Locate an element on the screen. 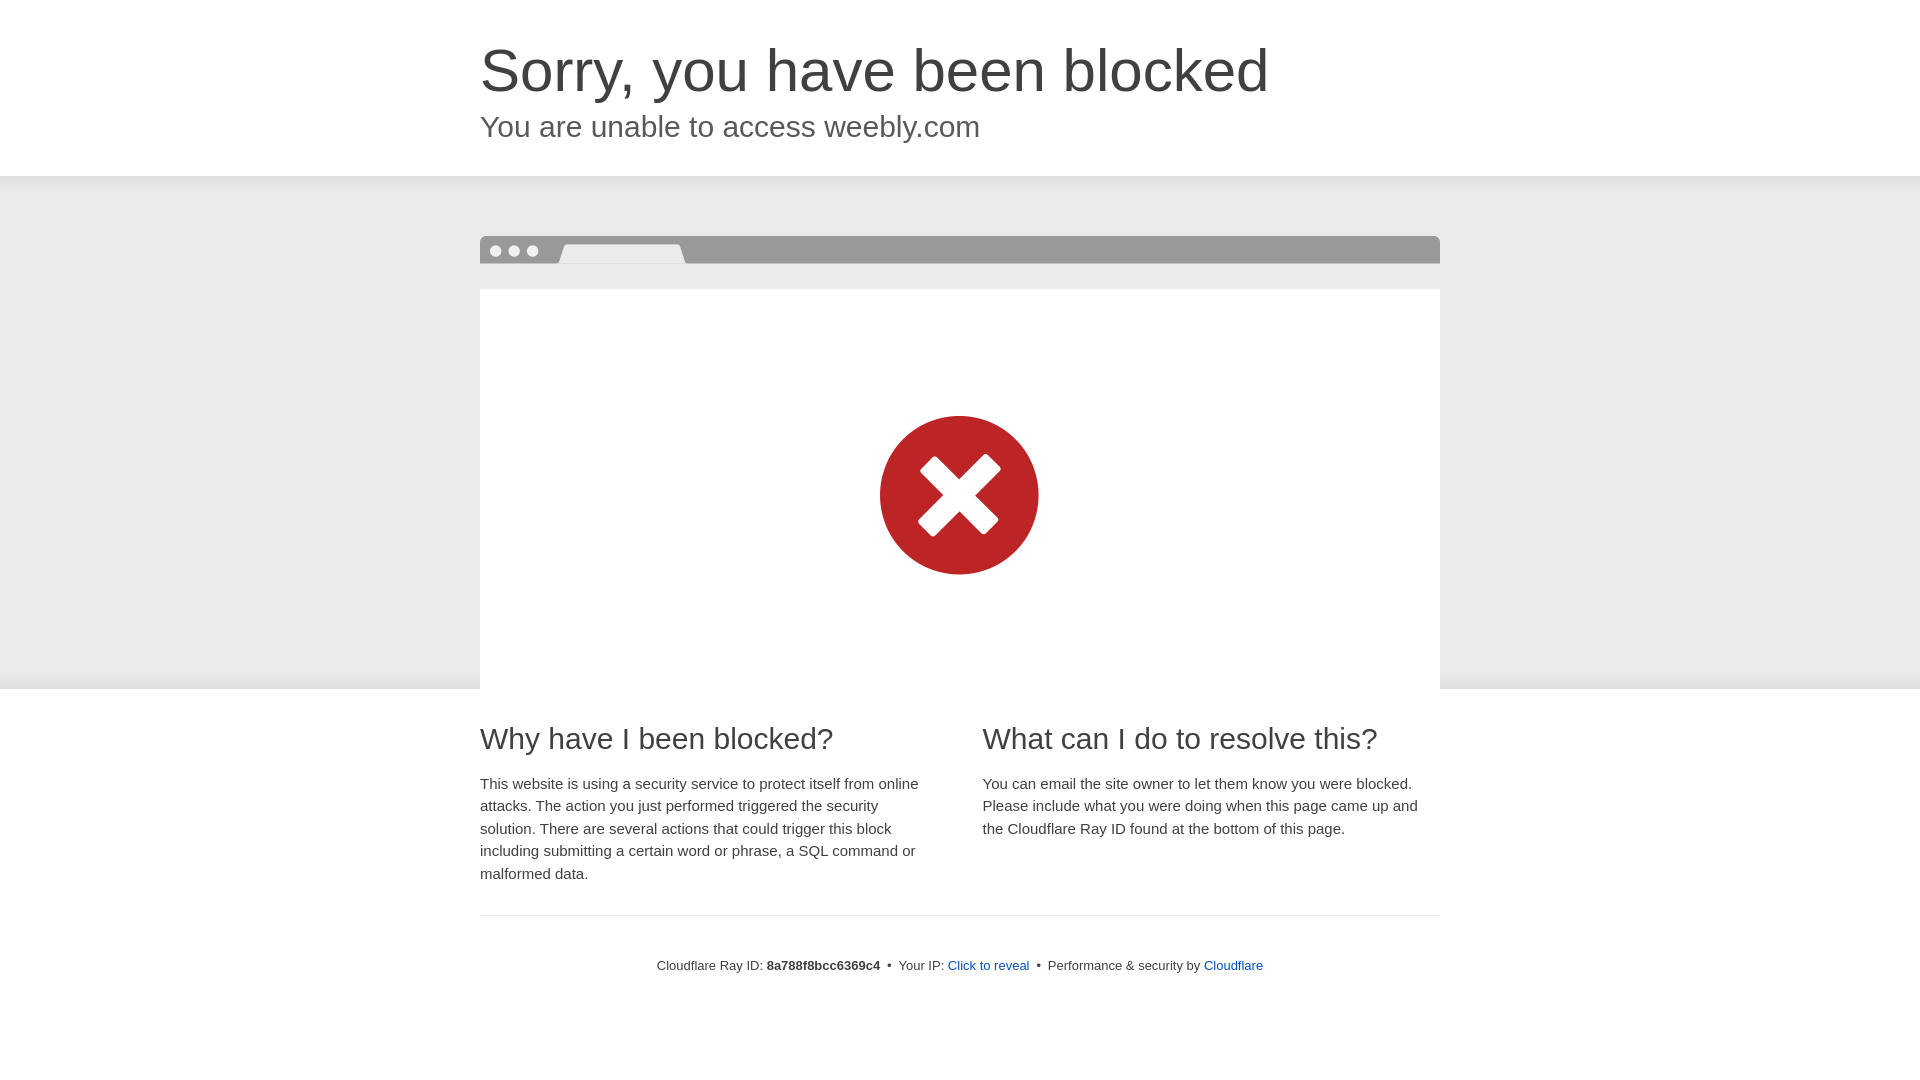 Image resolution: width=1920 pixels, height=1080 pixels. Click to reveal is located at coordinates (988, 966).